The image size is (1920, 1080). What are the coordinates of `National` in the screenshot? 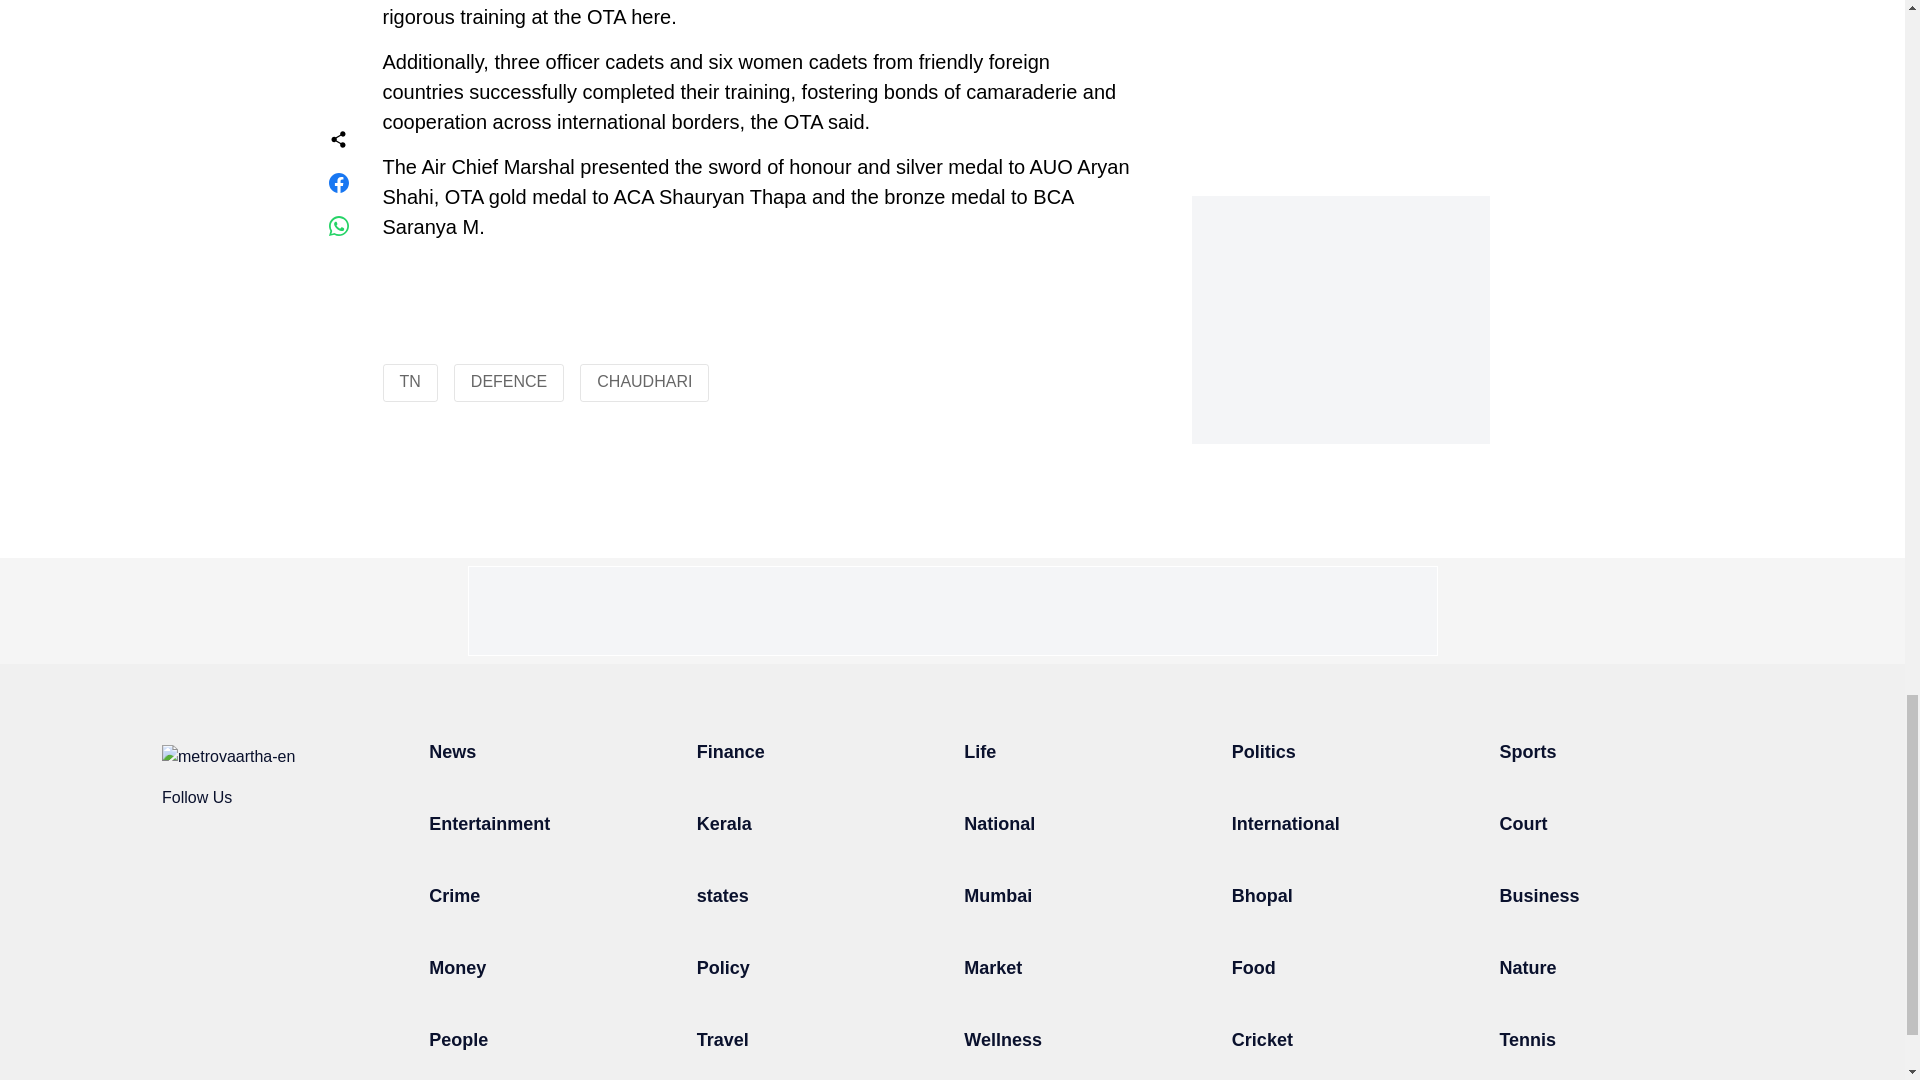 It's located at (998, 824).